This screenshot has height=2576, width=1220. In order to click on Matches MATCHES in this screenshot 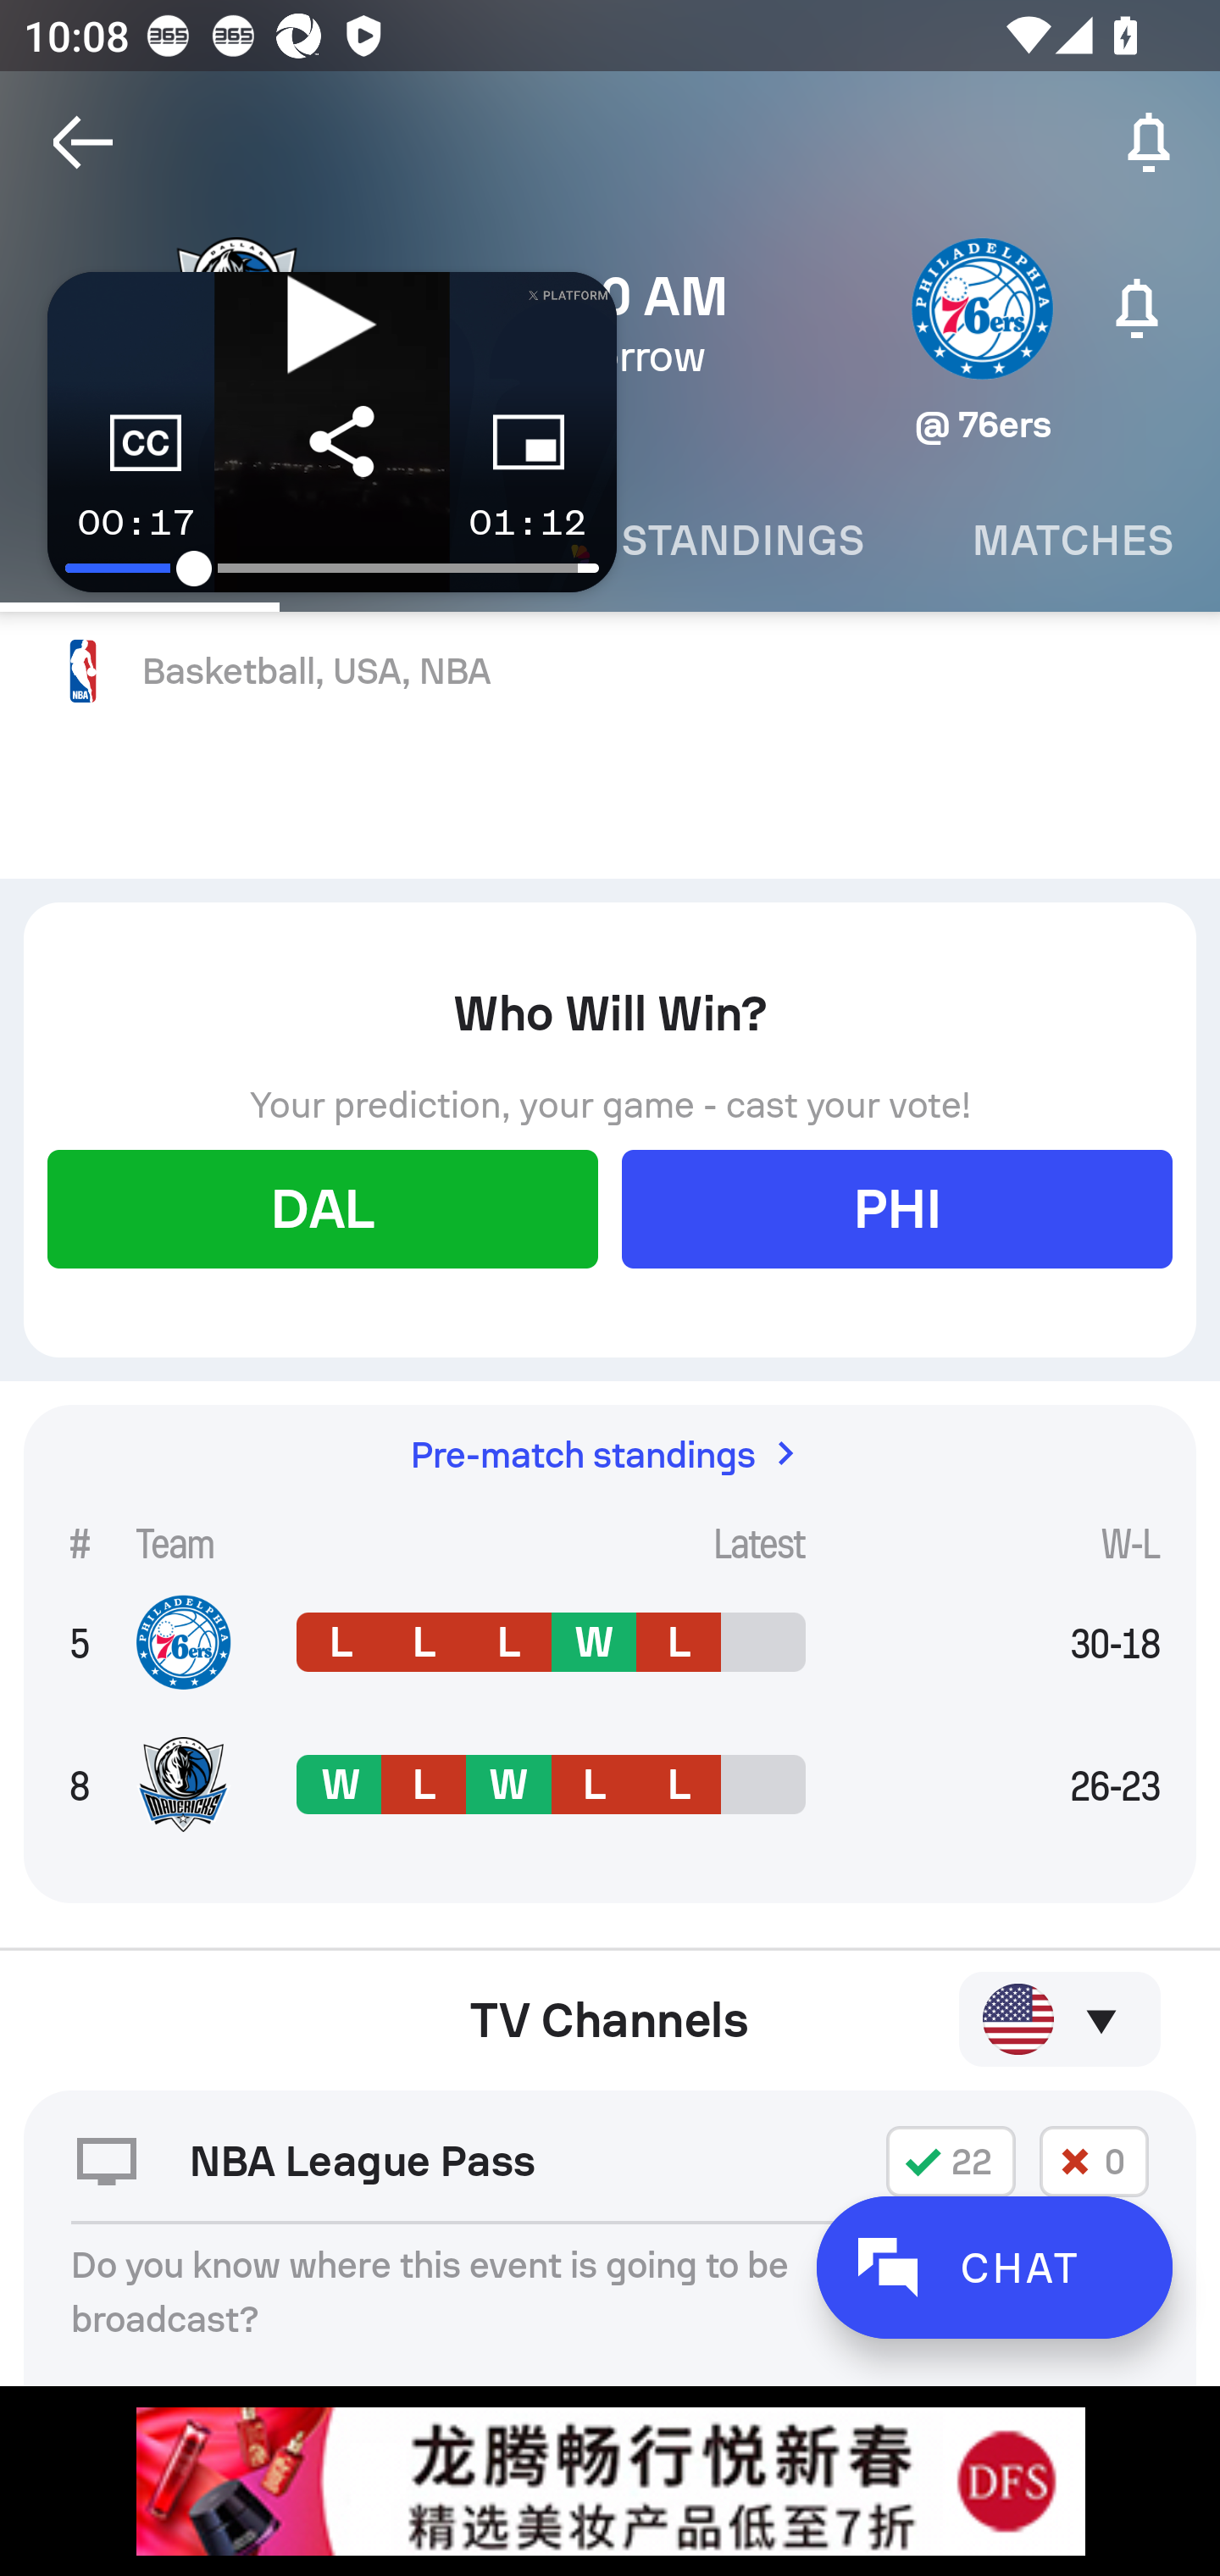, I will do `click(1068, 541)`.